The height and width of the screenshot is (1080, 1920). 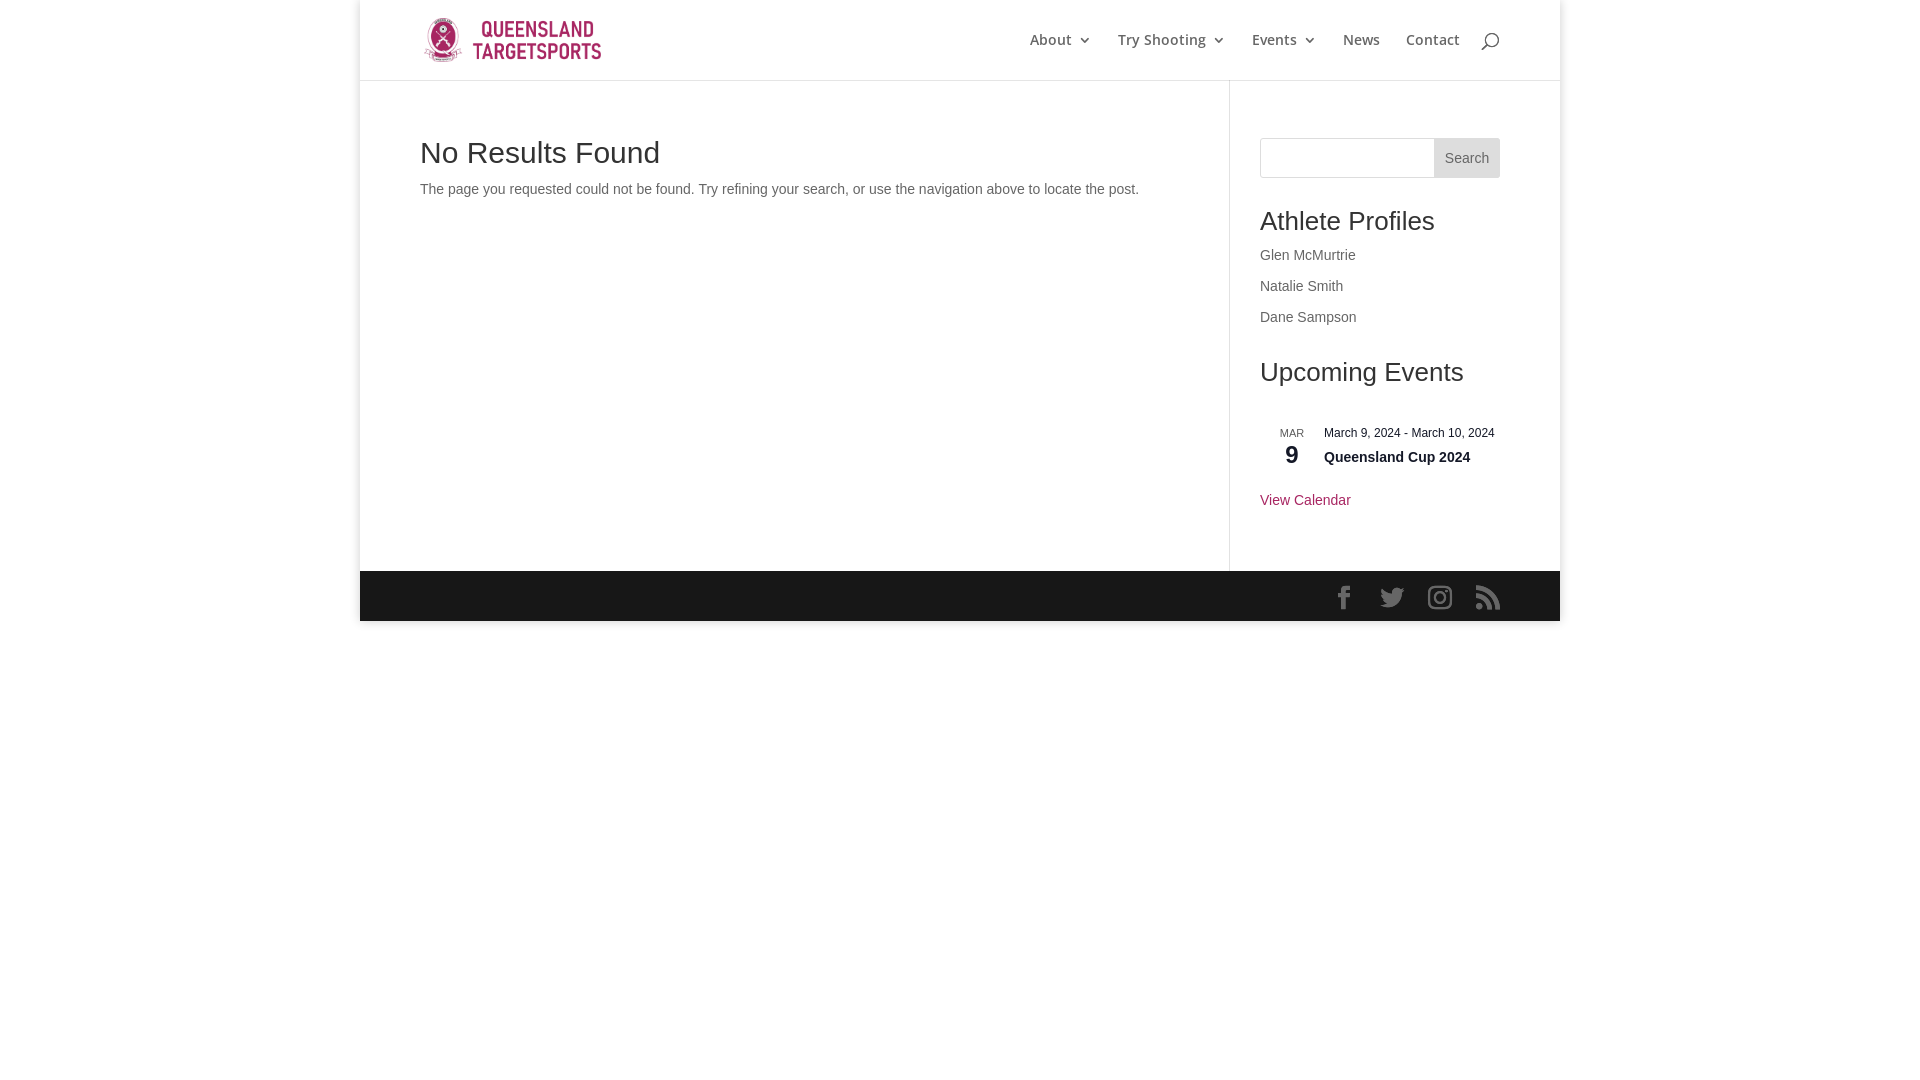 I want to click on View Calendar, so click(x=1306, y=500).